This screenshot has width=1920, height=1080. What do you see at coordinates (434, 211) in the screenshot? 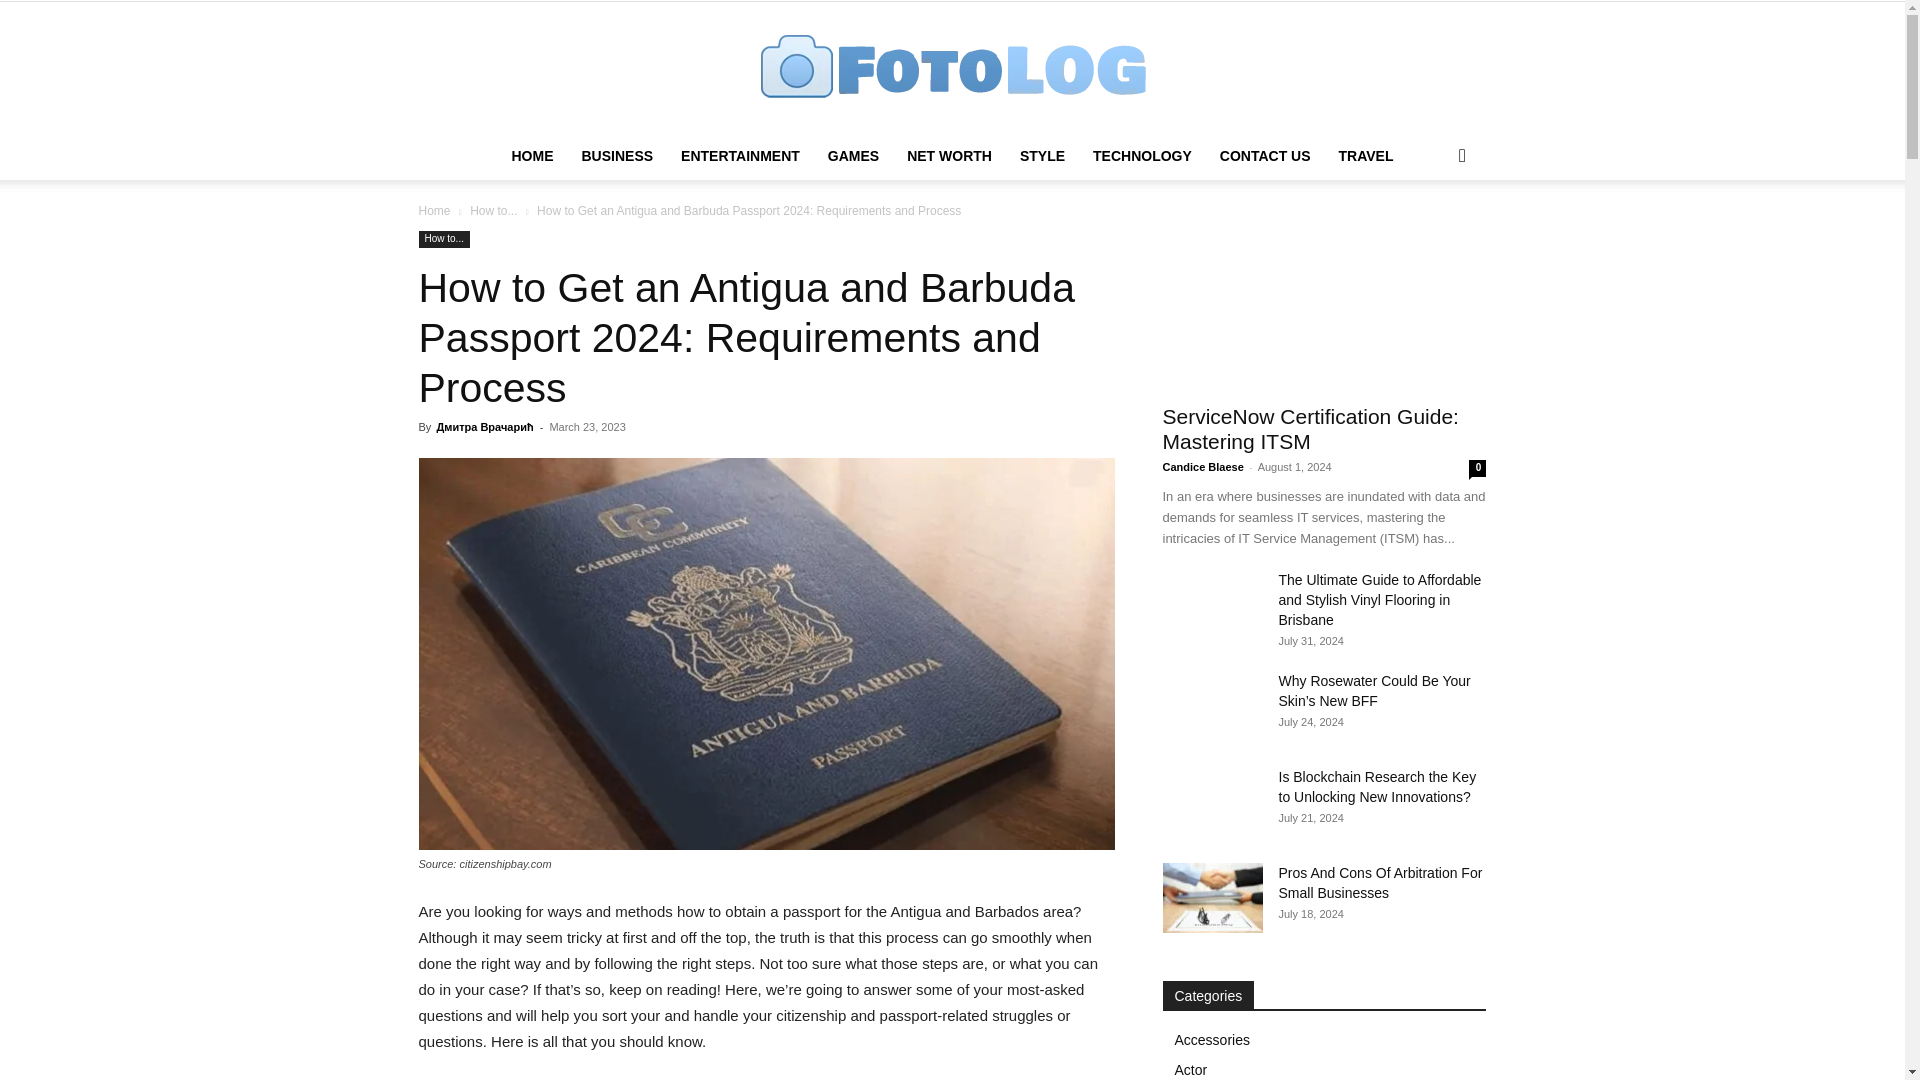
I see `Home` at bounding box center [434, 211].